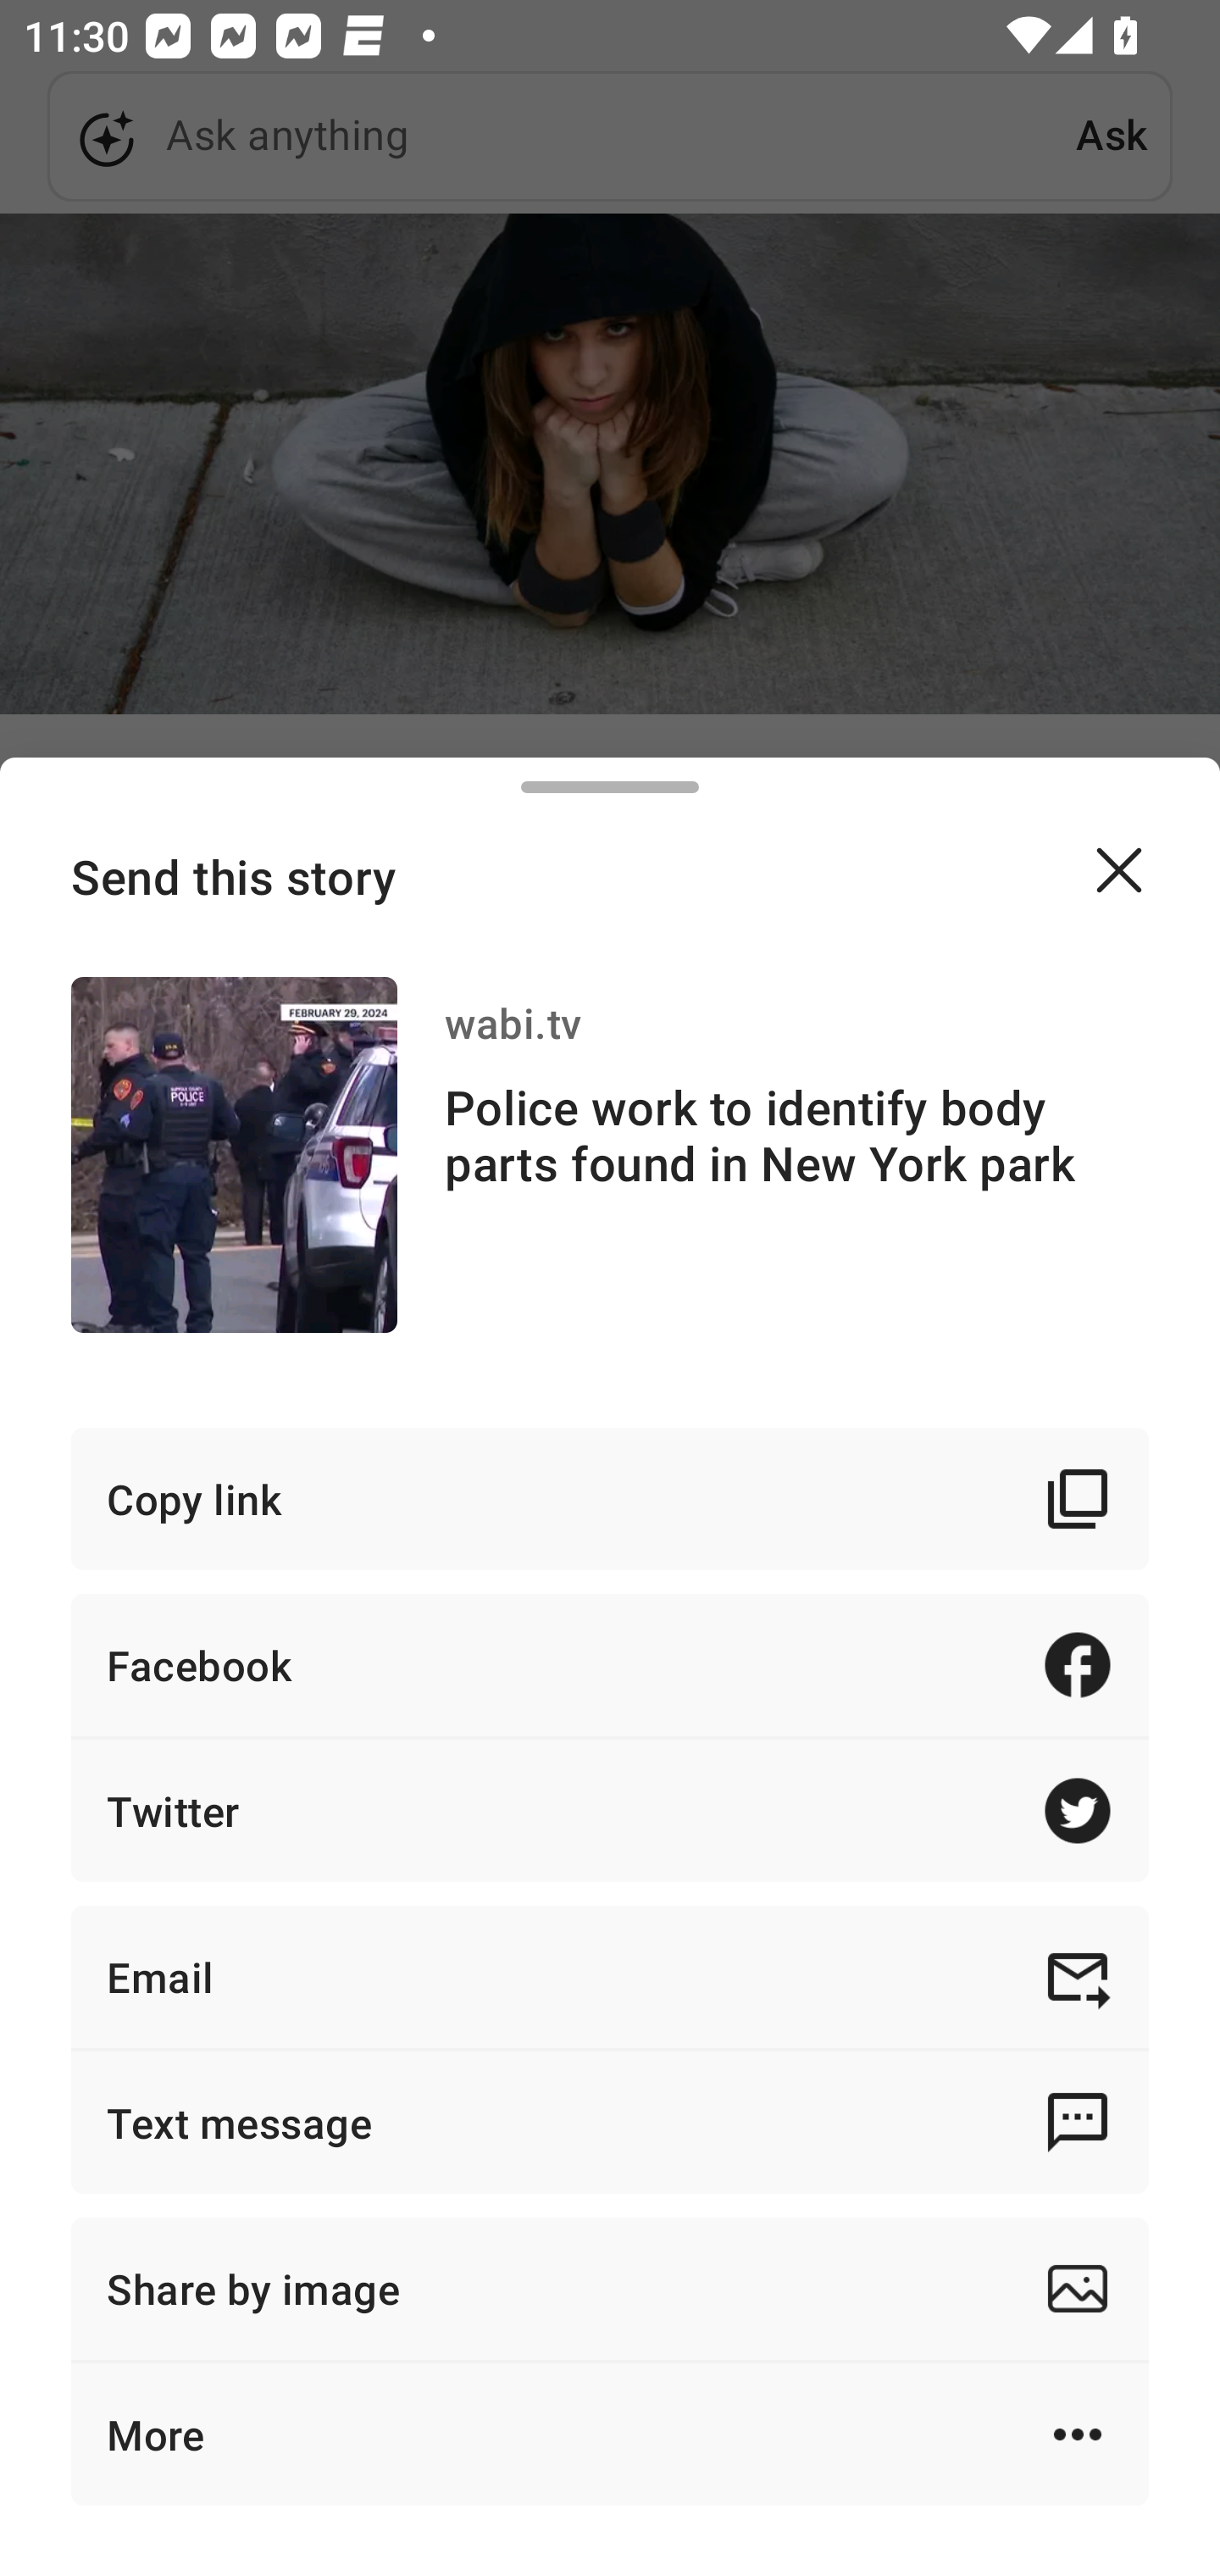  Describe the element at coordinates (610, 1499) in the screenshot. I see `Copy link` at that location.